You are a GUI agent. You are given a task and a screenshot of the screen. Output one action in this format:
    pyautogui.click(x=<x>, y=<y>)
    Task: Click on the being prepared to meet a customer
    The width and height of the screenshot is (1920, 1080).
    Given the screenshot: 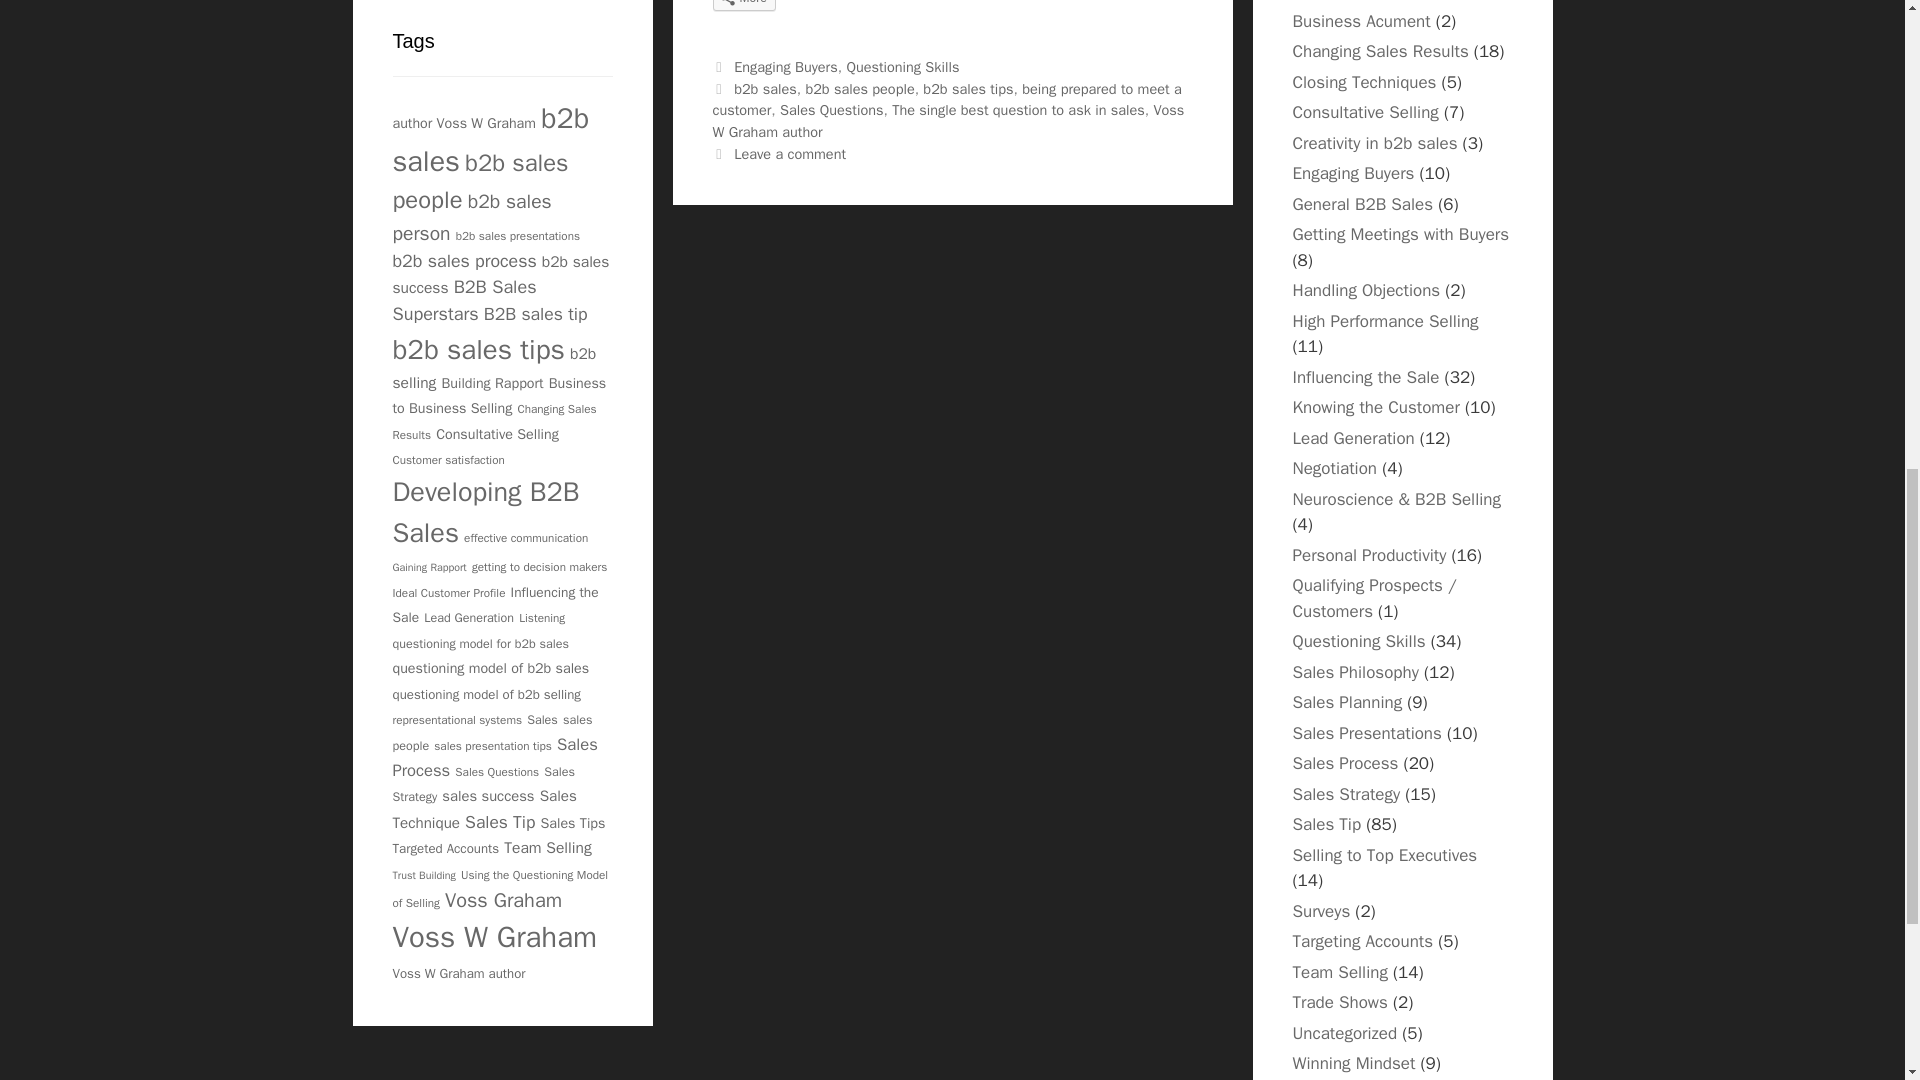 What is the action you would take?
    pyautogui.click(x=946, y=99)
    